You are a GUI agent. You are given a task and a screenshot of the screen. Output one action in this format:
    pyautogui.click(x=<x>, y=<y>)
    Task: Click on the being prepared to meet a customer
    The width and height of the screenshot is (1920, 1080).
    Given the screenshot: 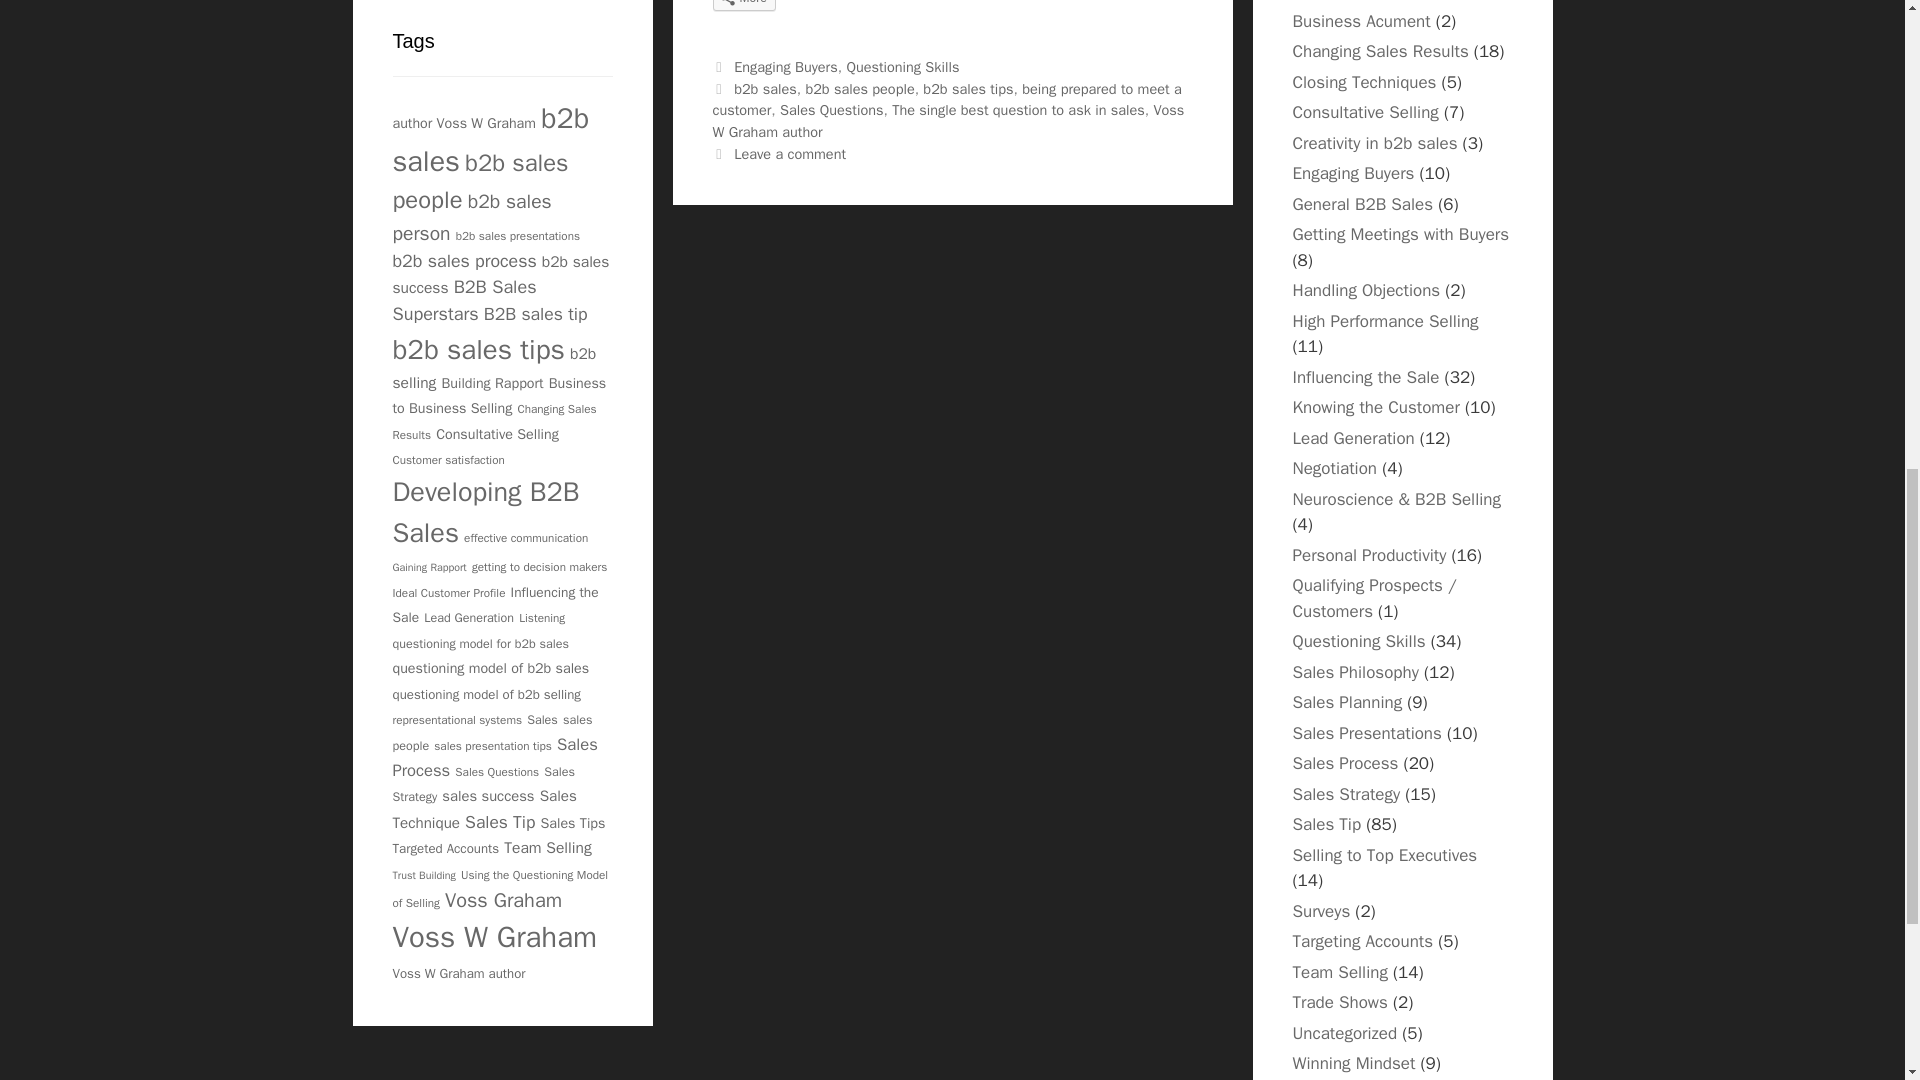 What is the action you would take?
    pyautogui.click(x=946, y=99)
    